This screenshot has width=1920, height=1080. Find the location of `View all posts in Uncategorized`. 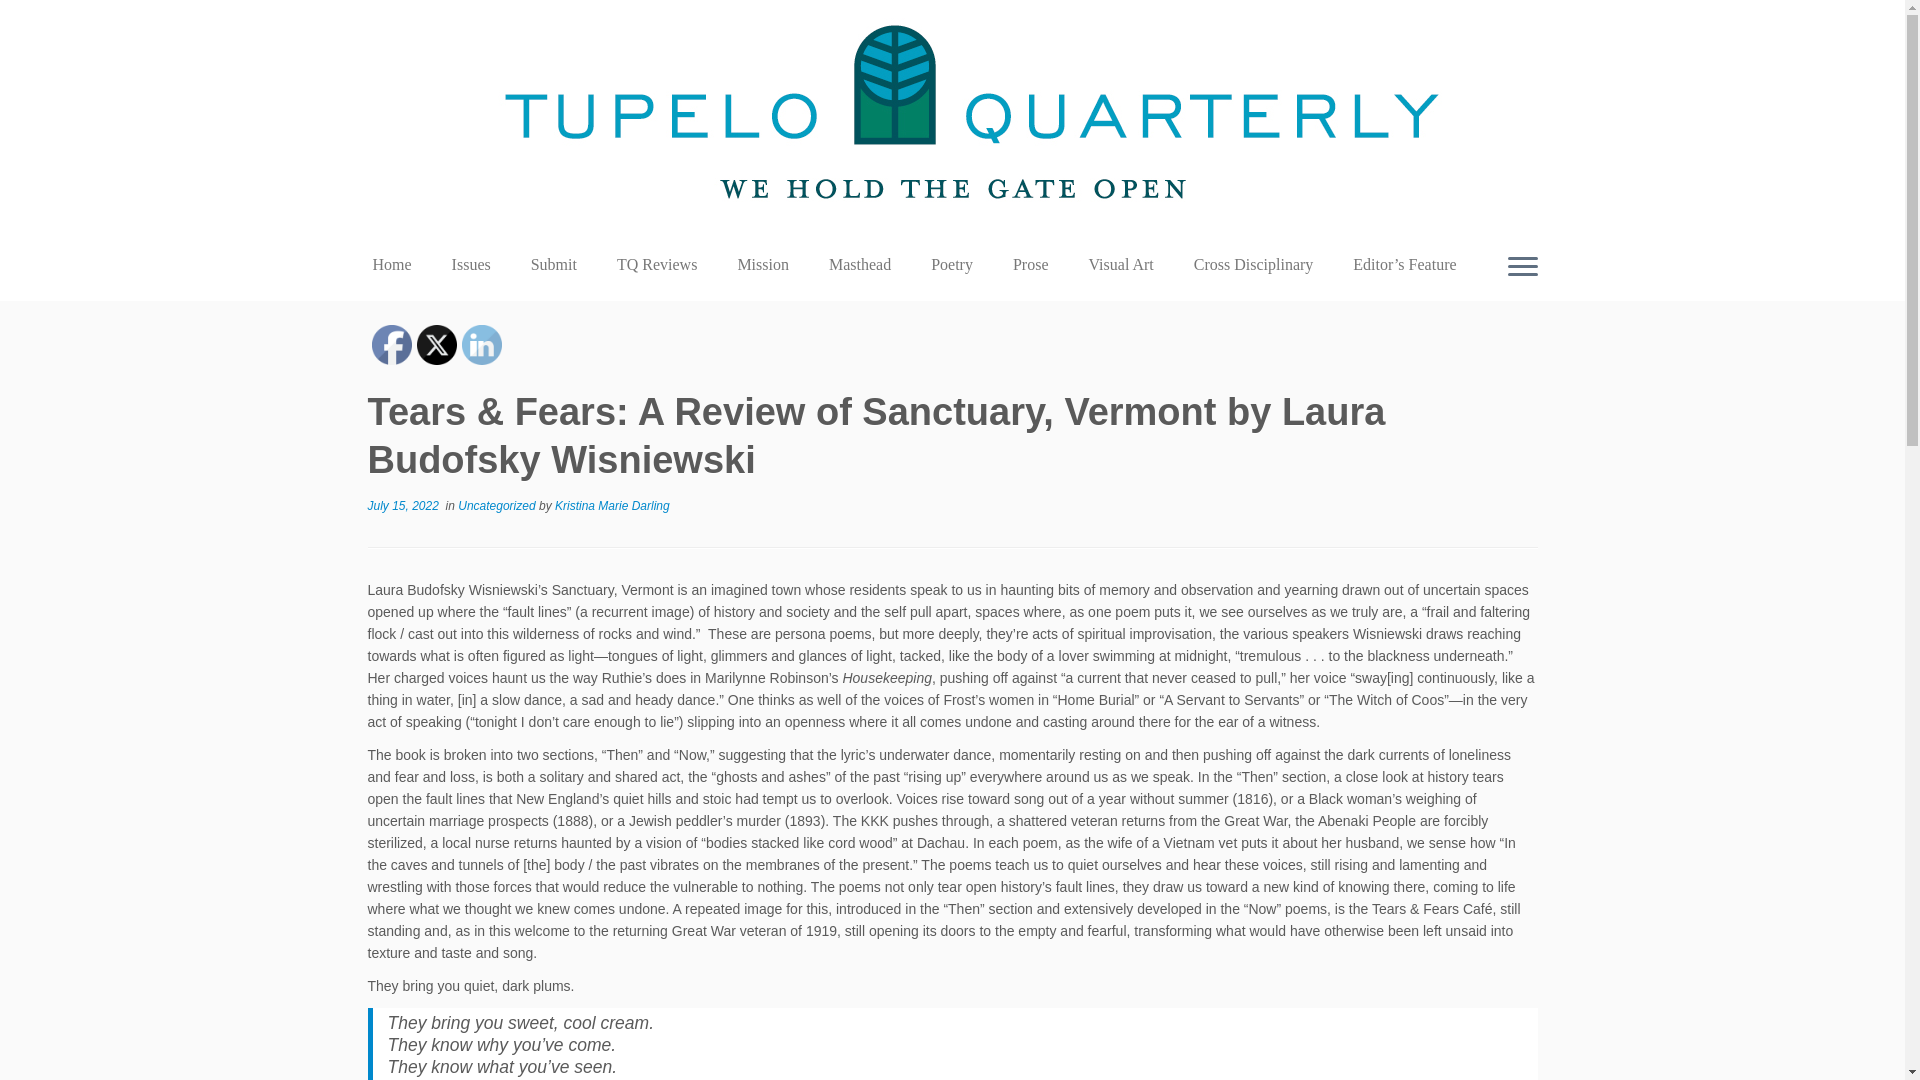

View all posts in Uncategorized is located at coordinates (498, 506).